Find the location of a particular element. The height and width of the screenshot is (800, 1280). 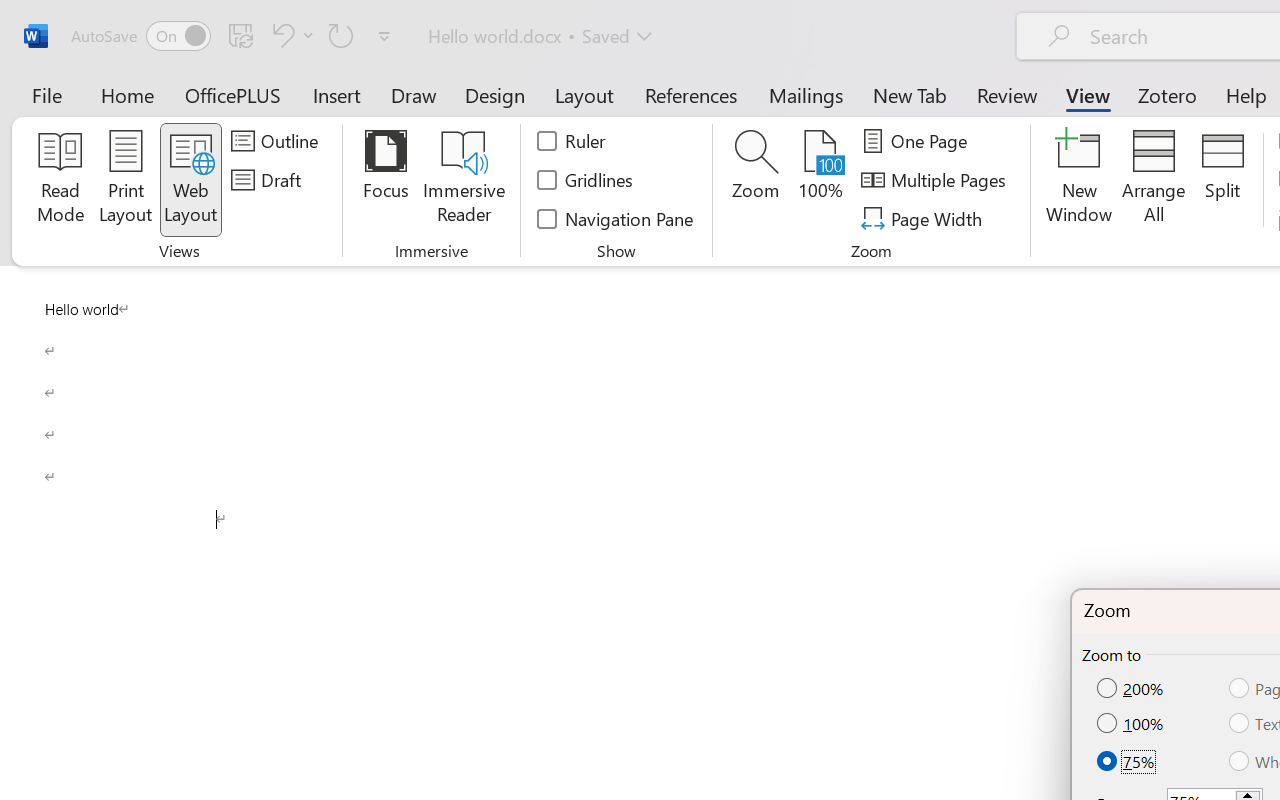

From Beginning... is located at coordinates (158, 114).